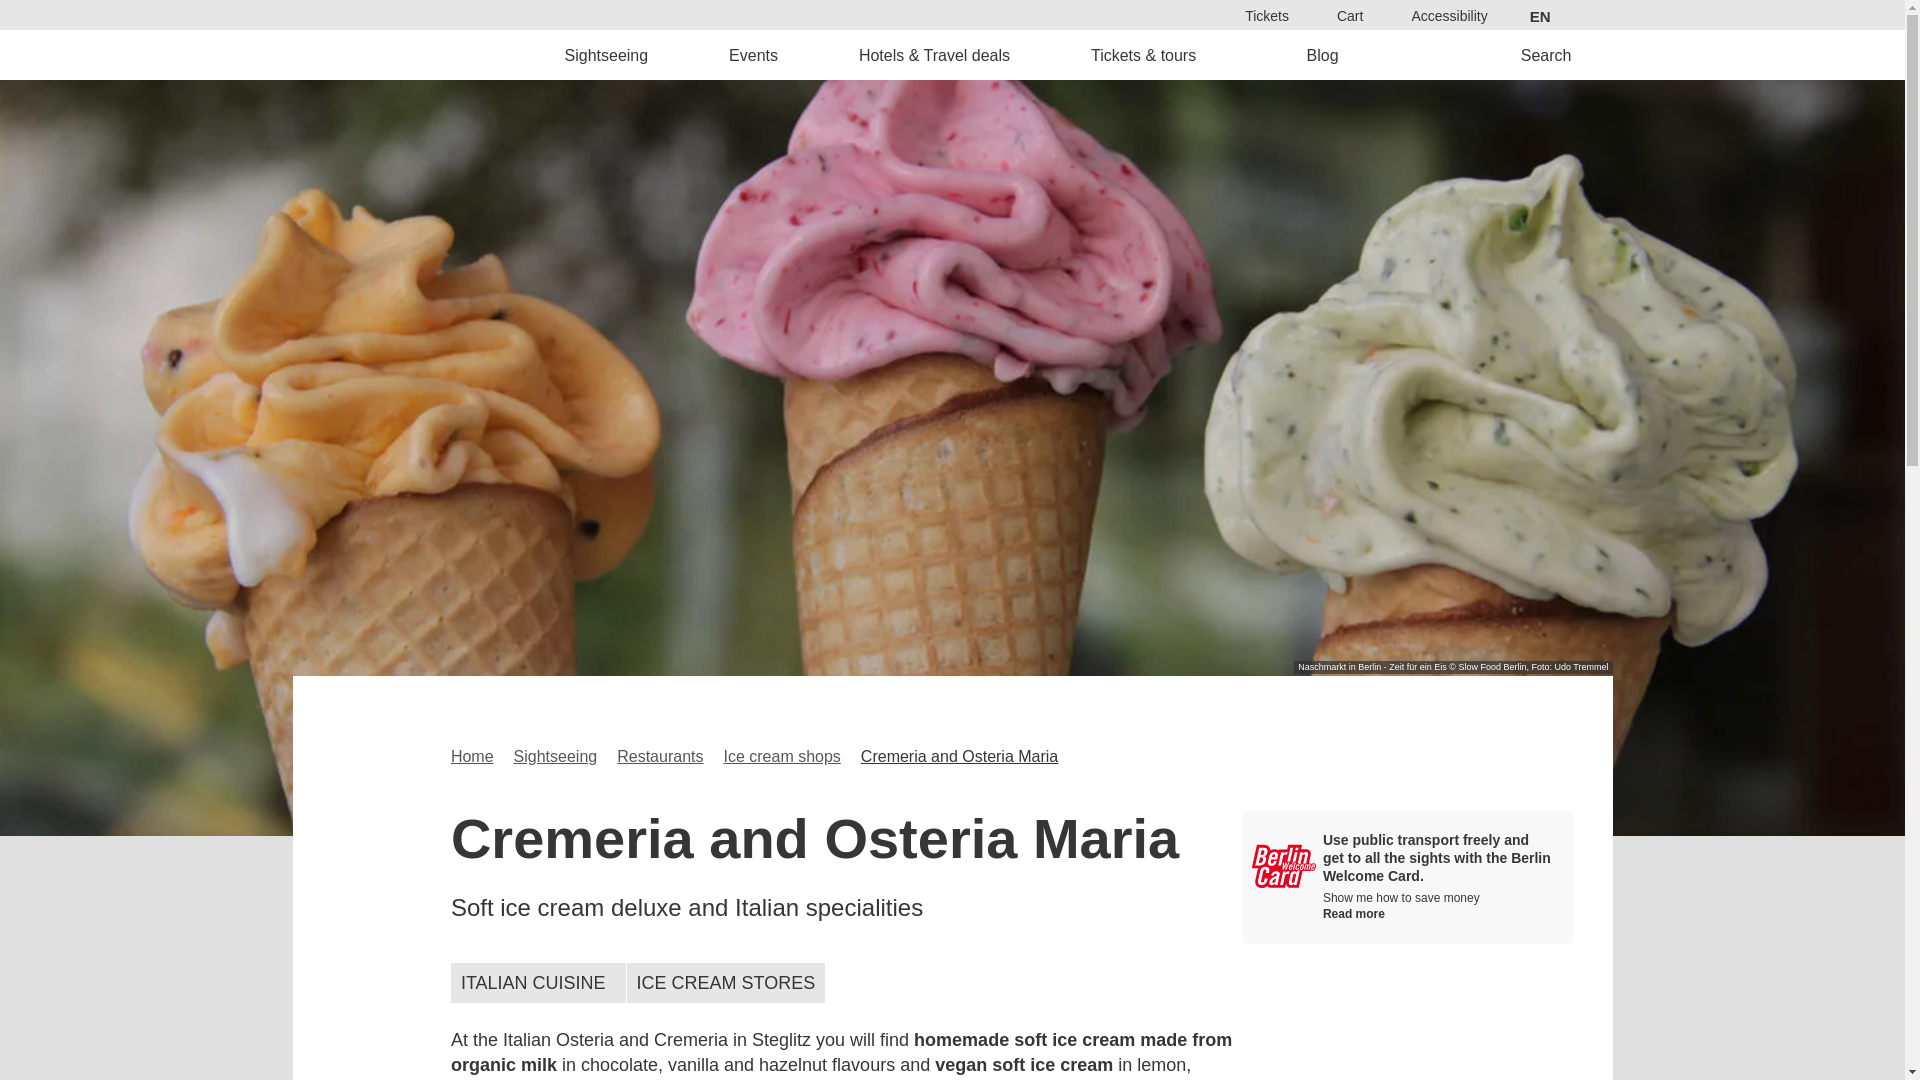  Describe the element at coordinates (754, 54) in the screenshot. I see `Events` at that location.